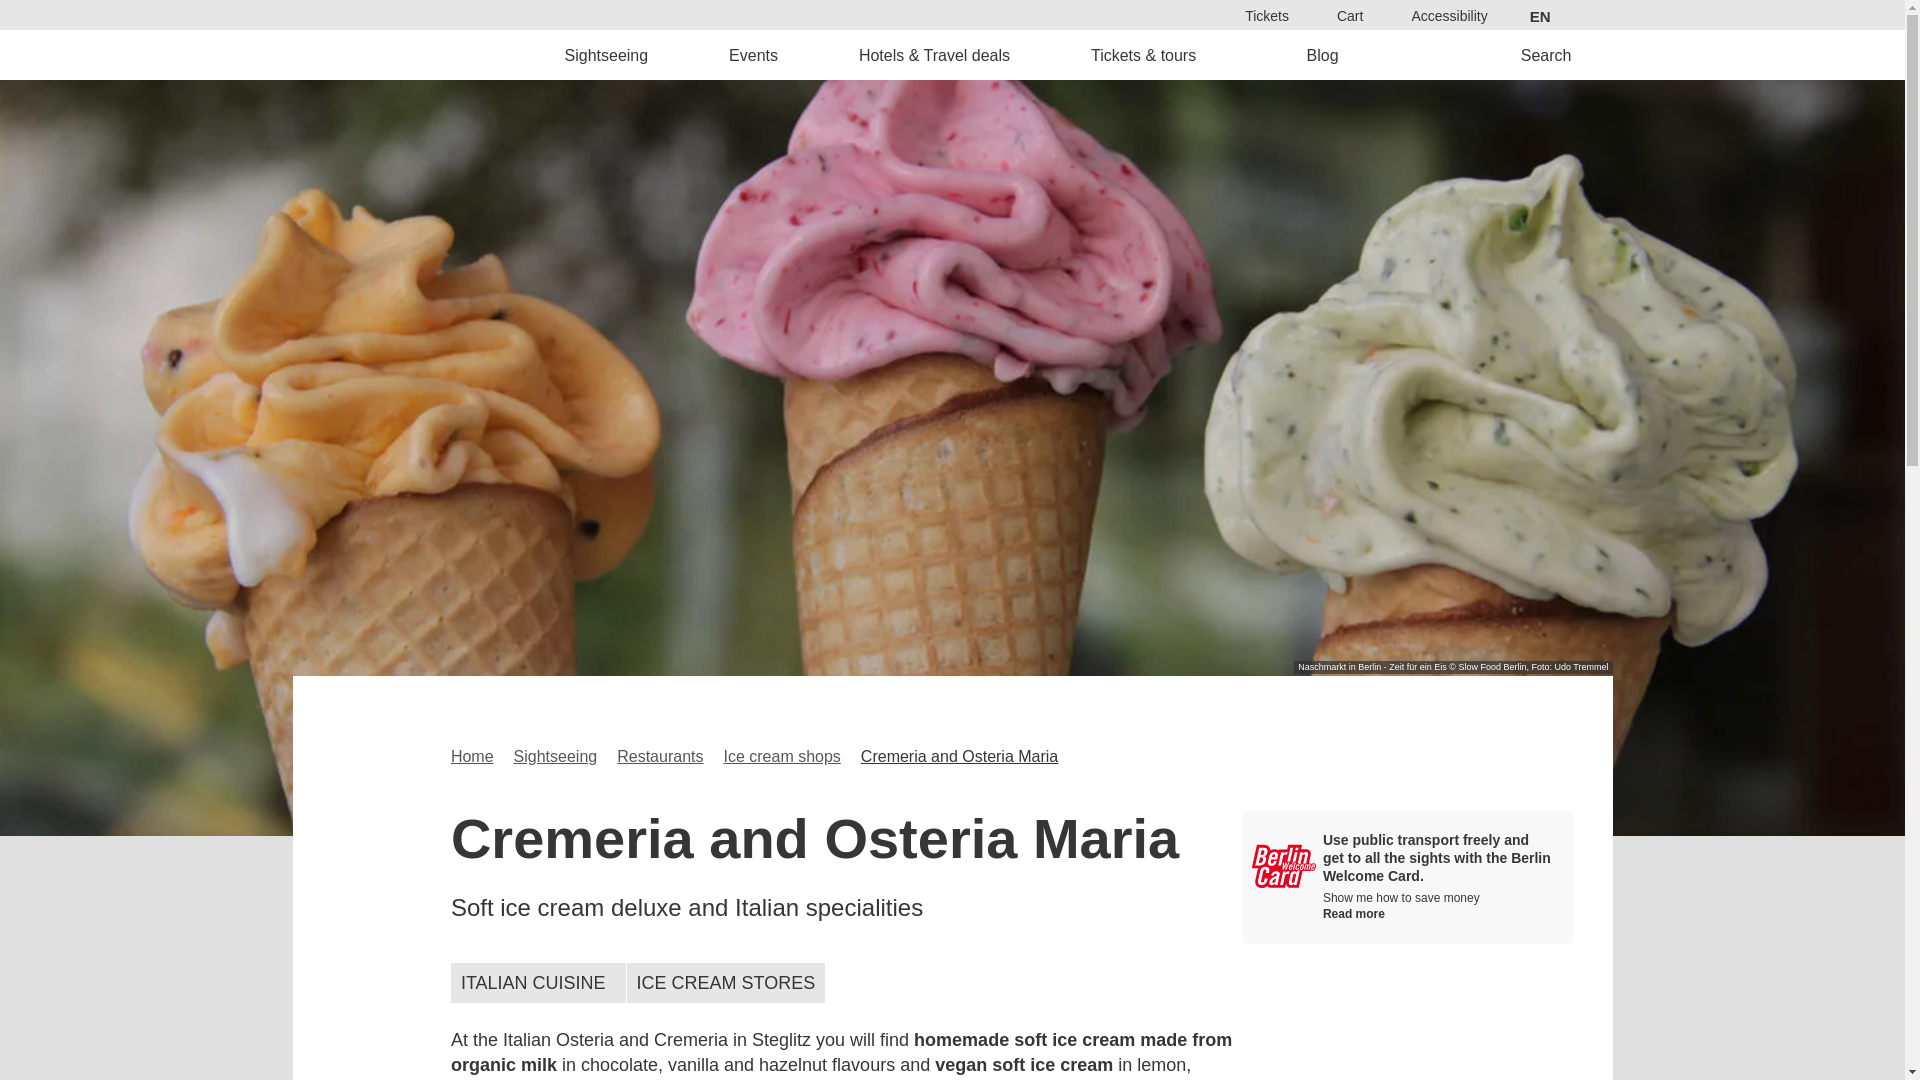  Describe the element at coordinates (754, 54) in the screenshot. I see `Events` at that location.